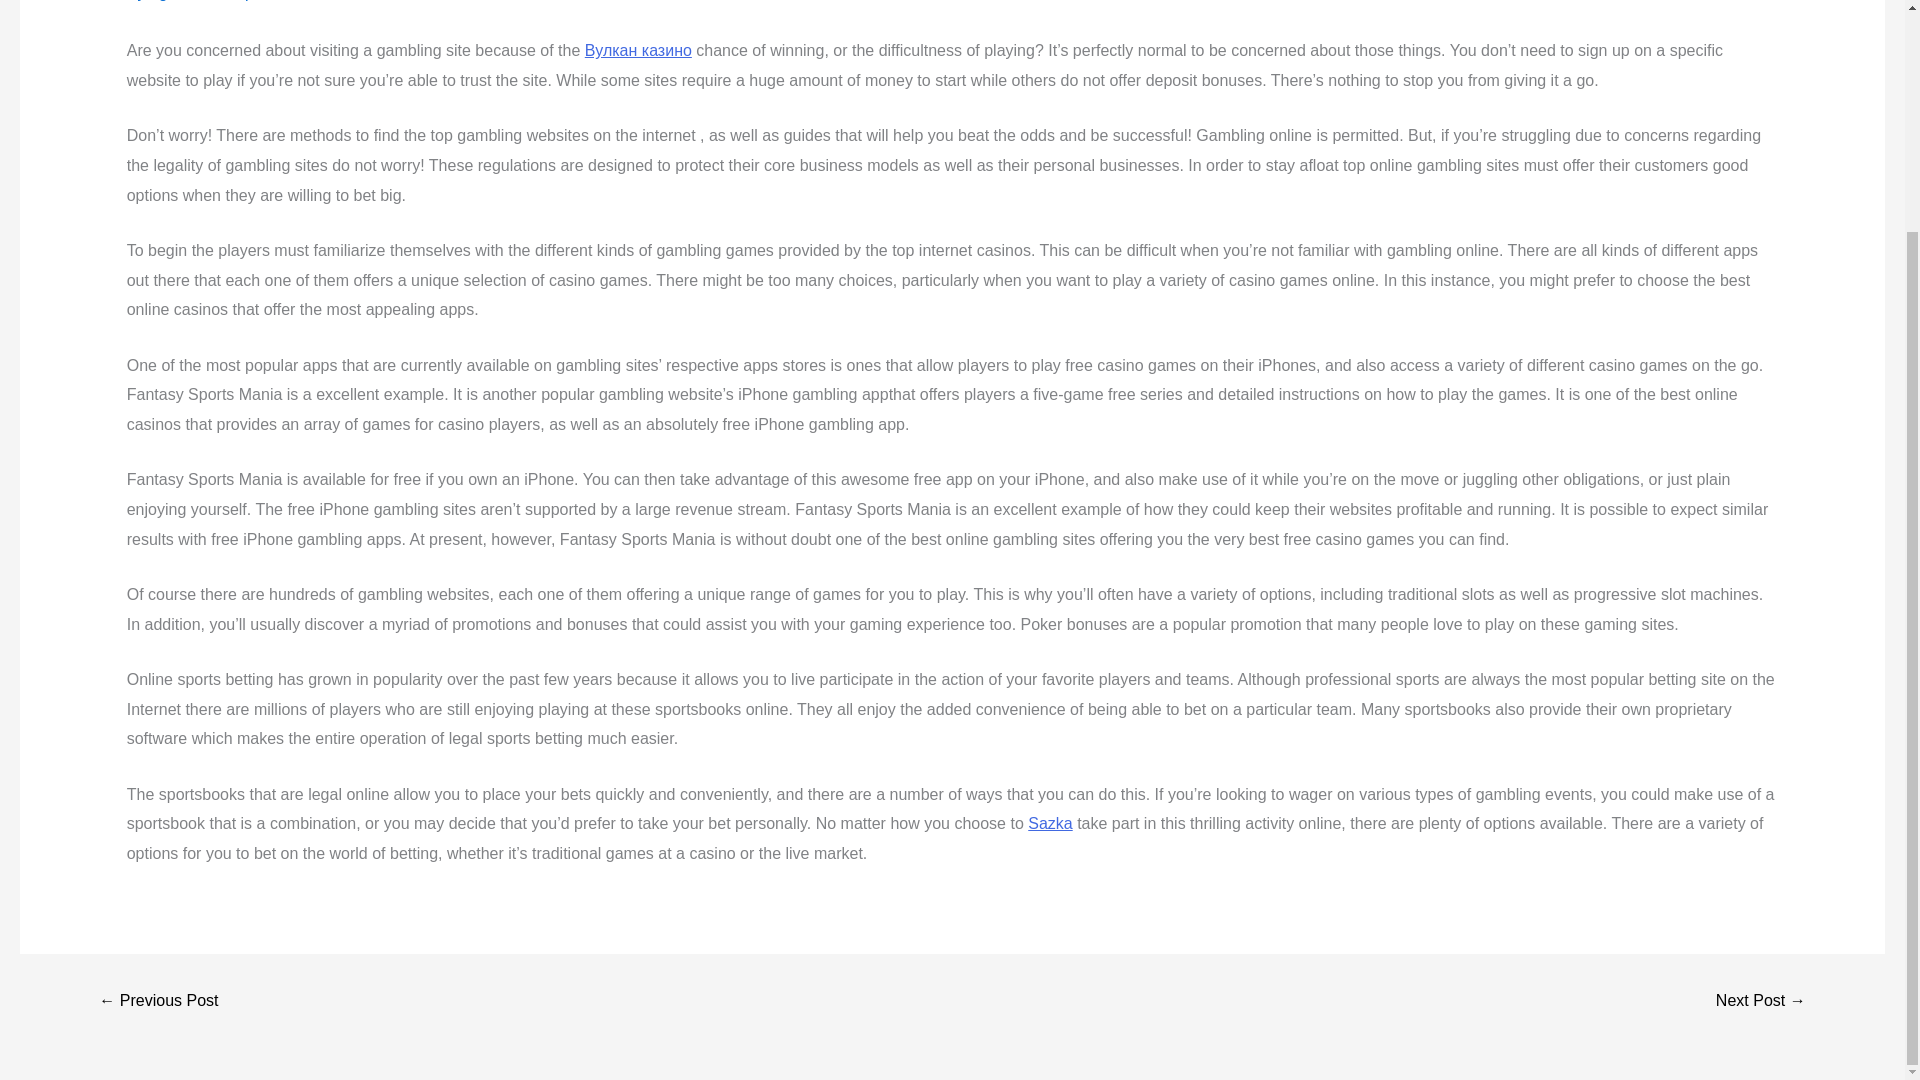  Describe the element at coordinates (182, 0) in the screenshot. I see `View all posts by egn1589` at that location.